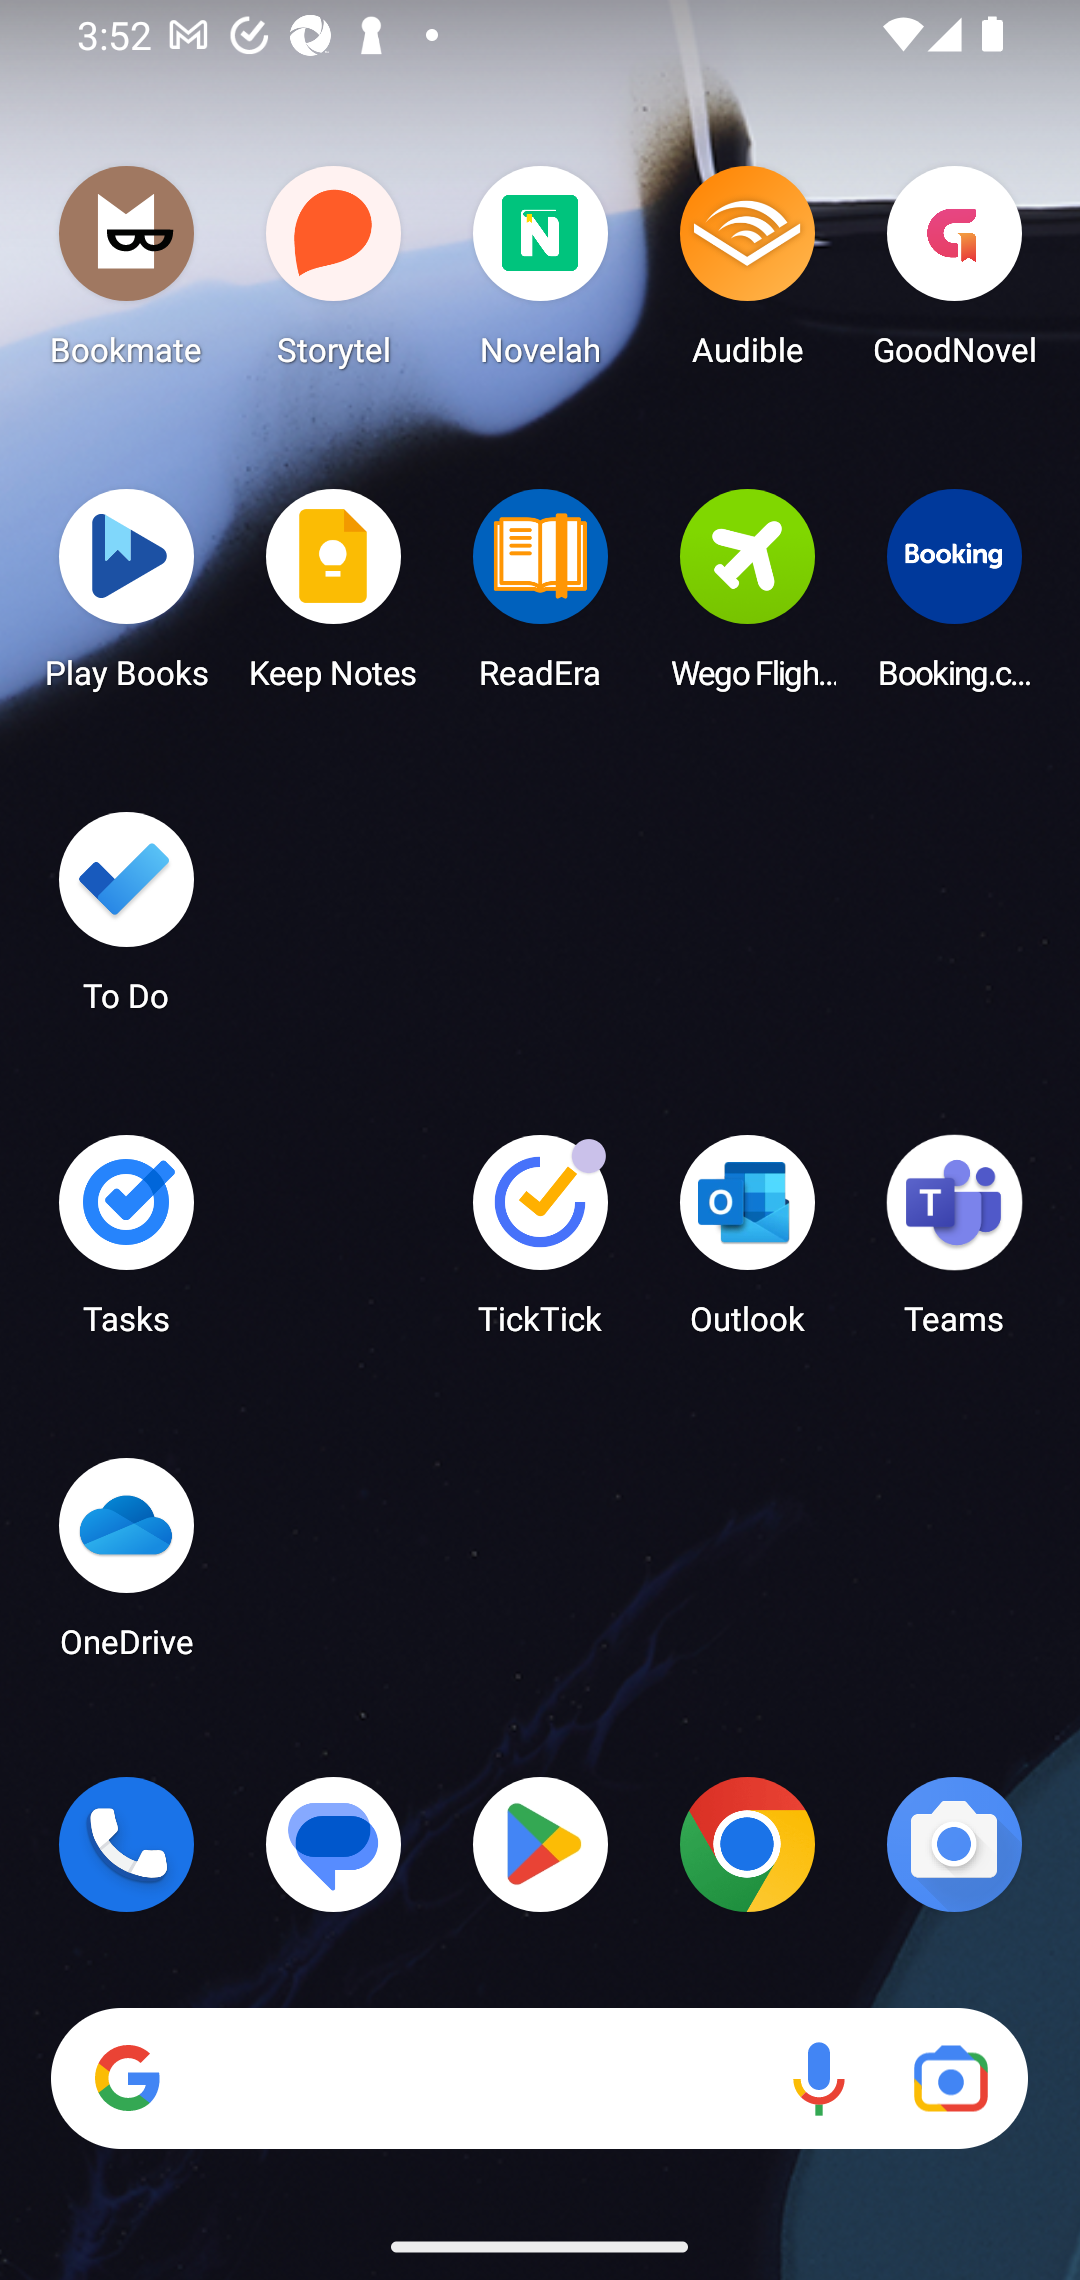 This screenshot has height=2280, width=1080. What do you see at coordinates (818, 2079) in the screenshot?
I see `Voice search` at bounding box center [818, 2079].